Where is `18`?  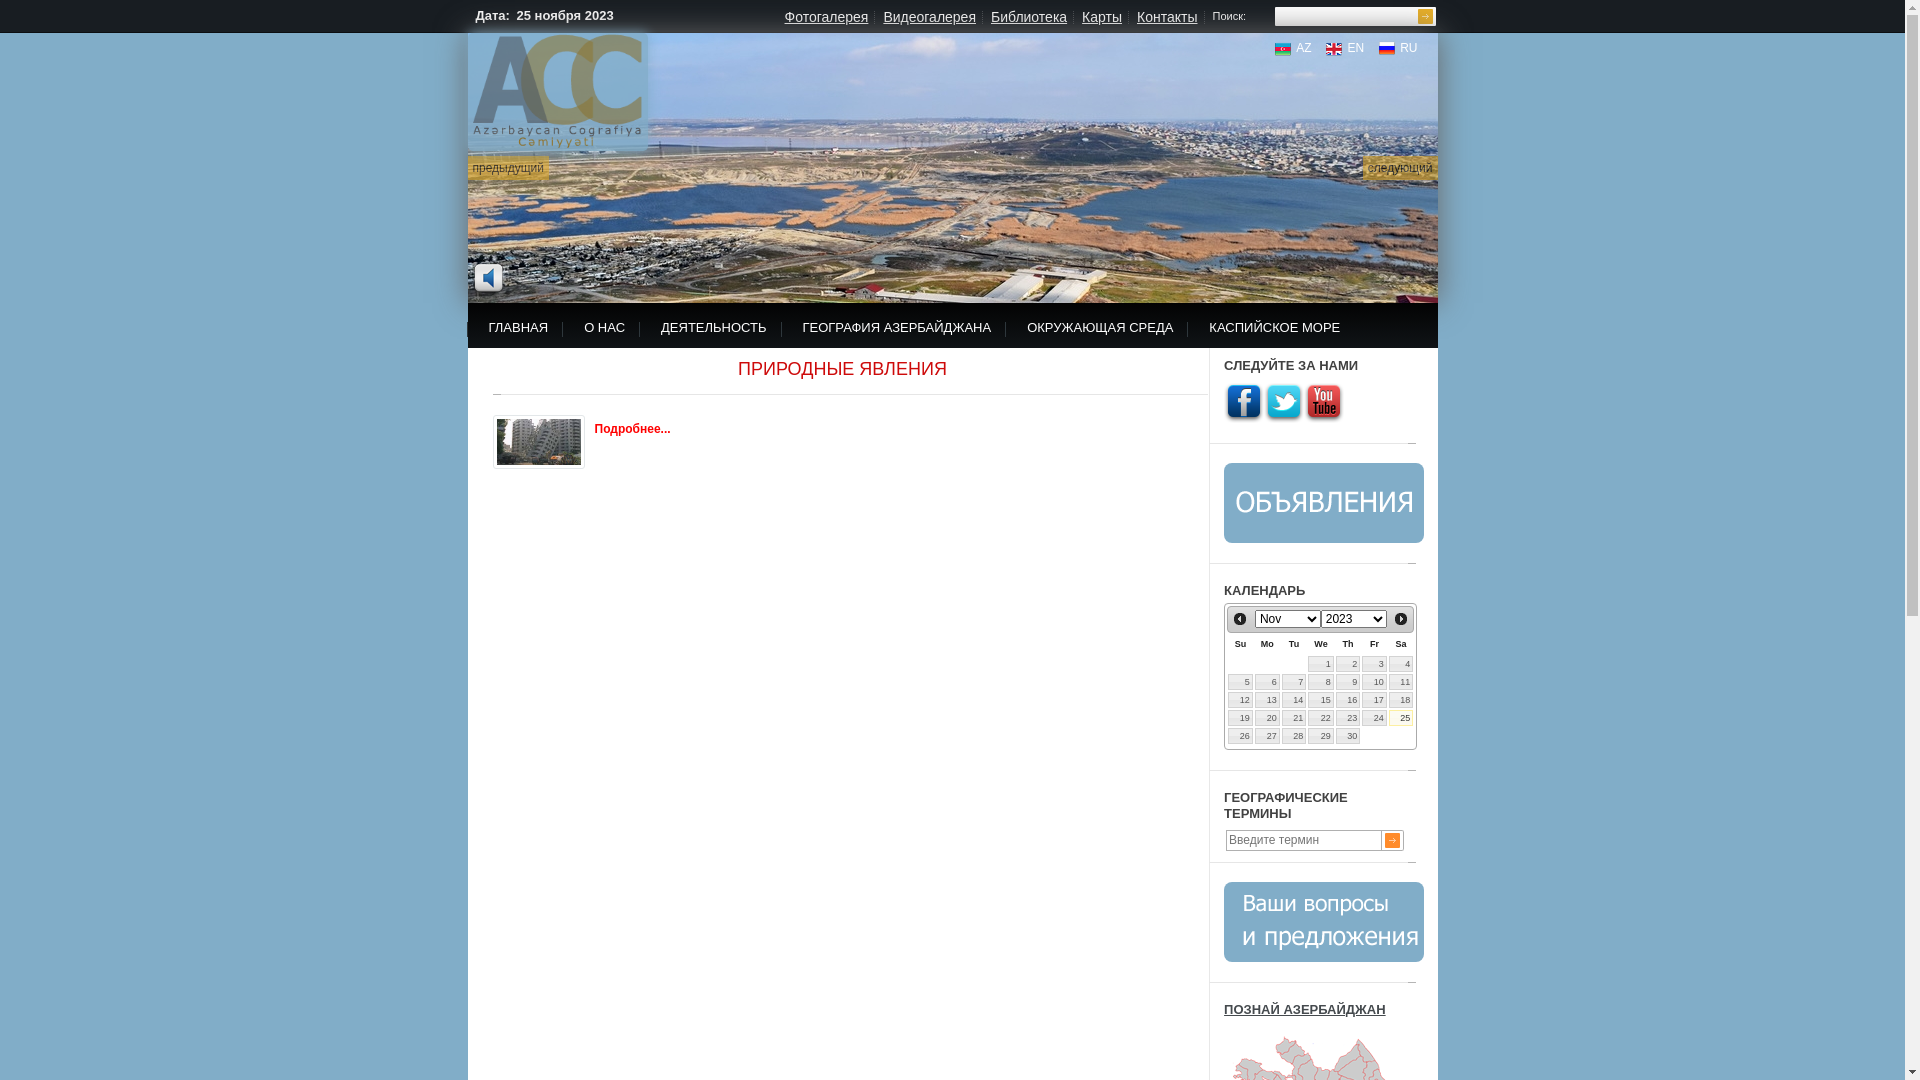
18 is located at coordinates (1402, 700).